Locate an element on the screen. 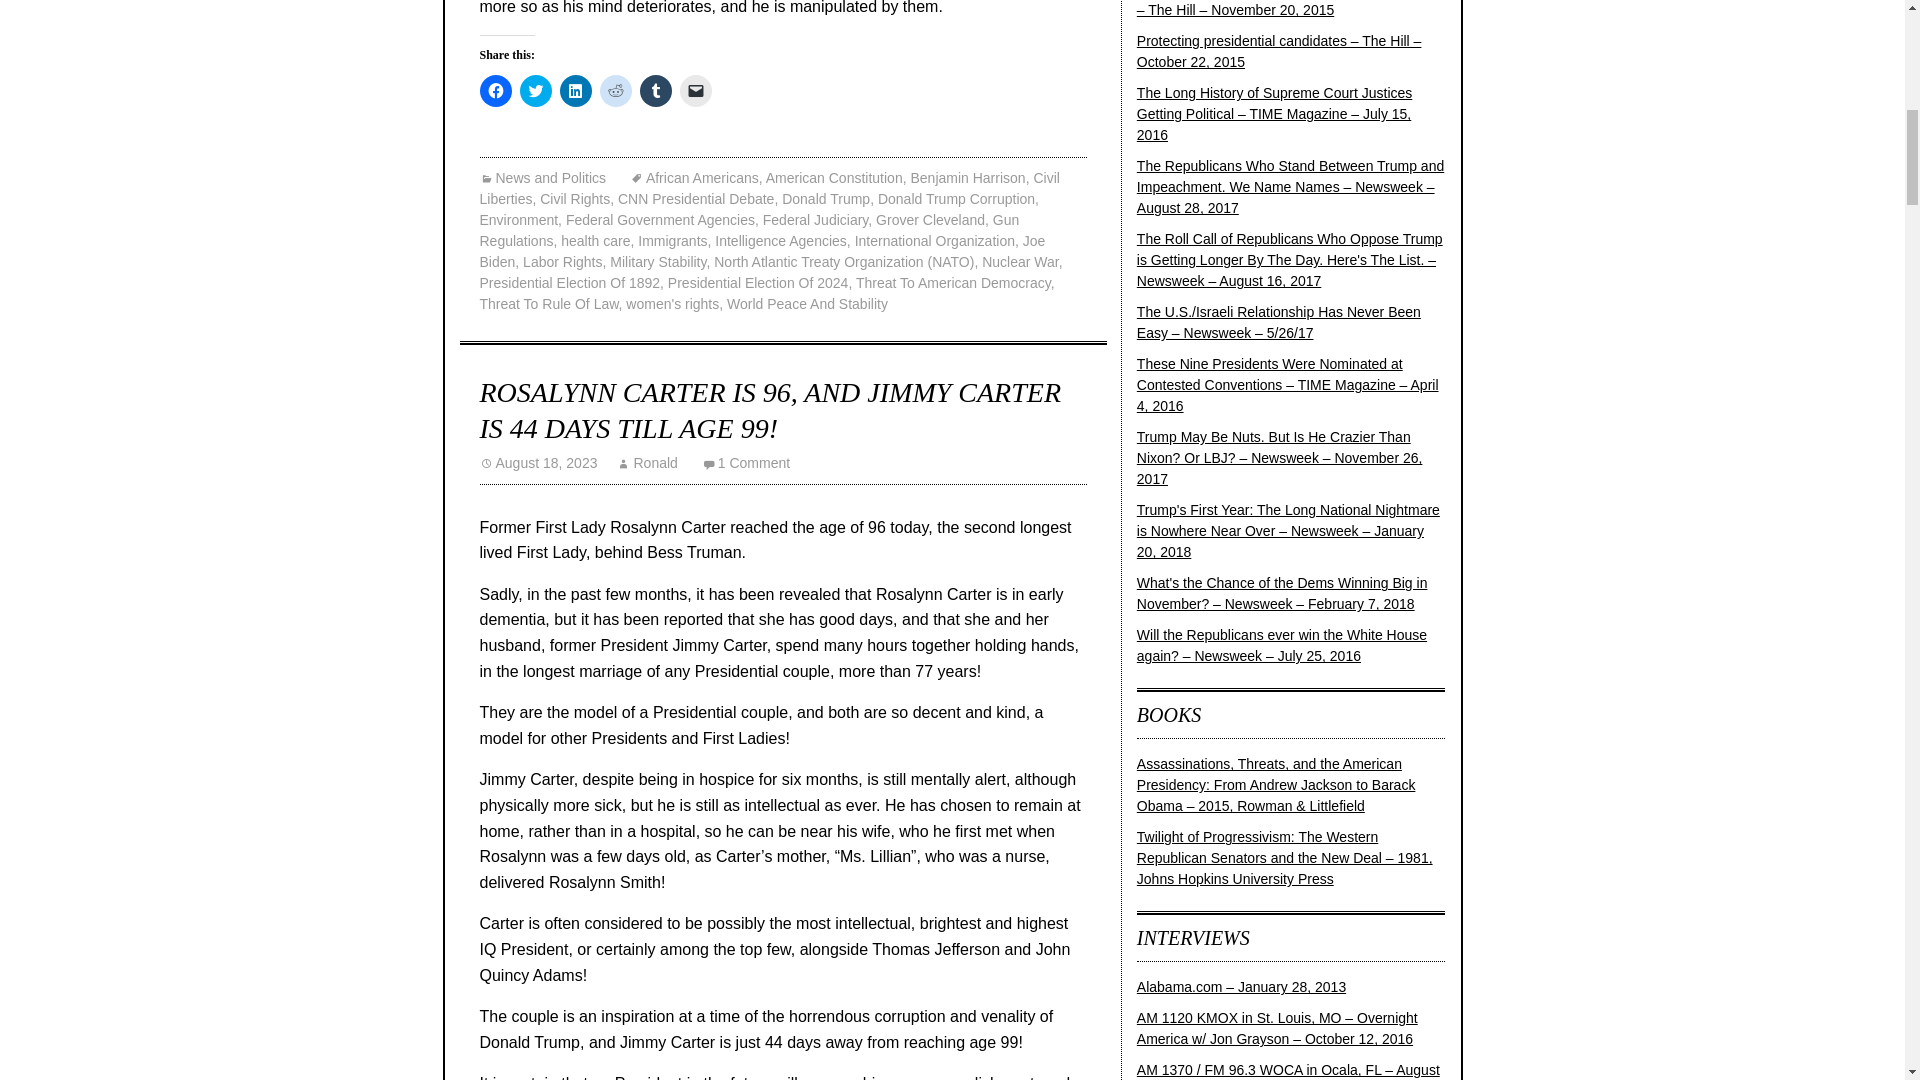 The width and height of the screenshot is (1920, 1080). View all posts by Ronald is located at coordinates (646, 462).